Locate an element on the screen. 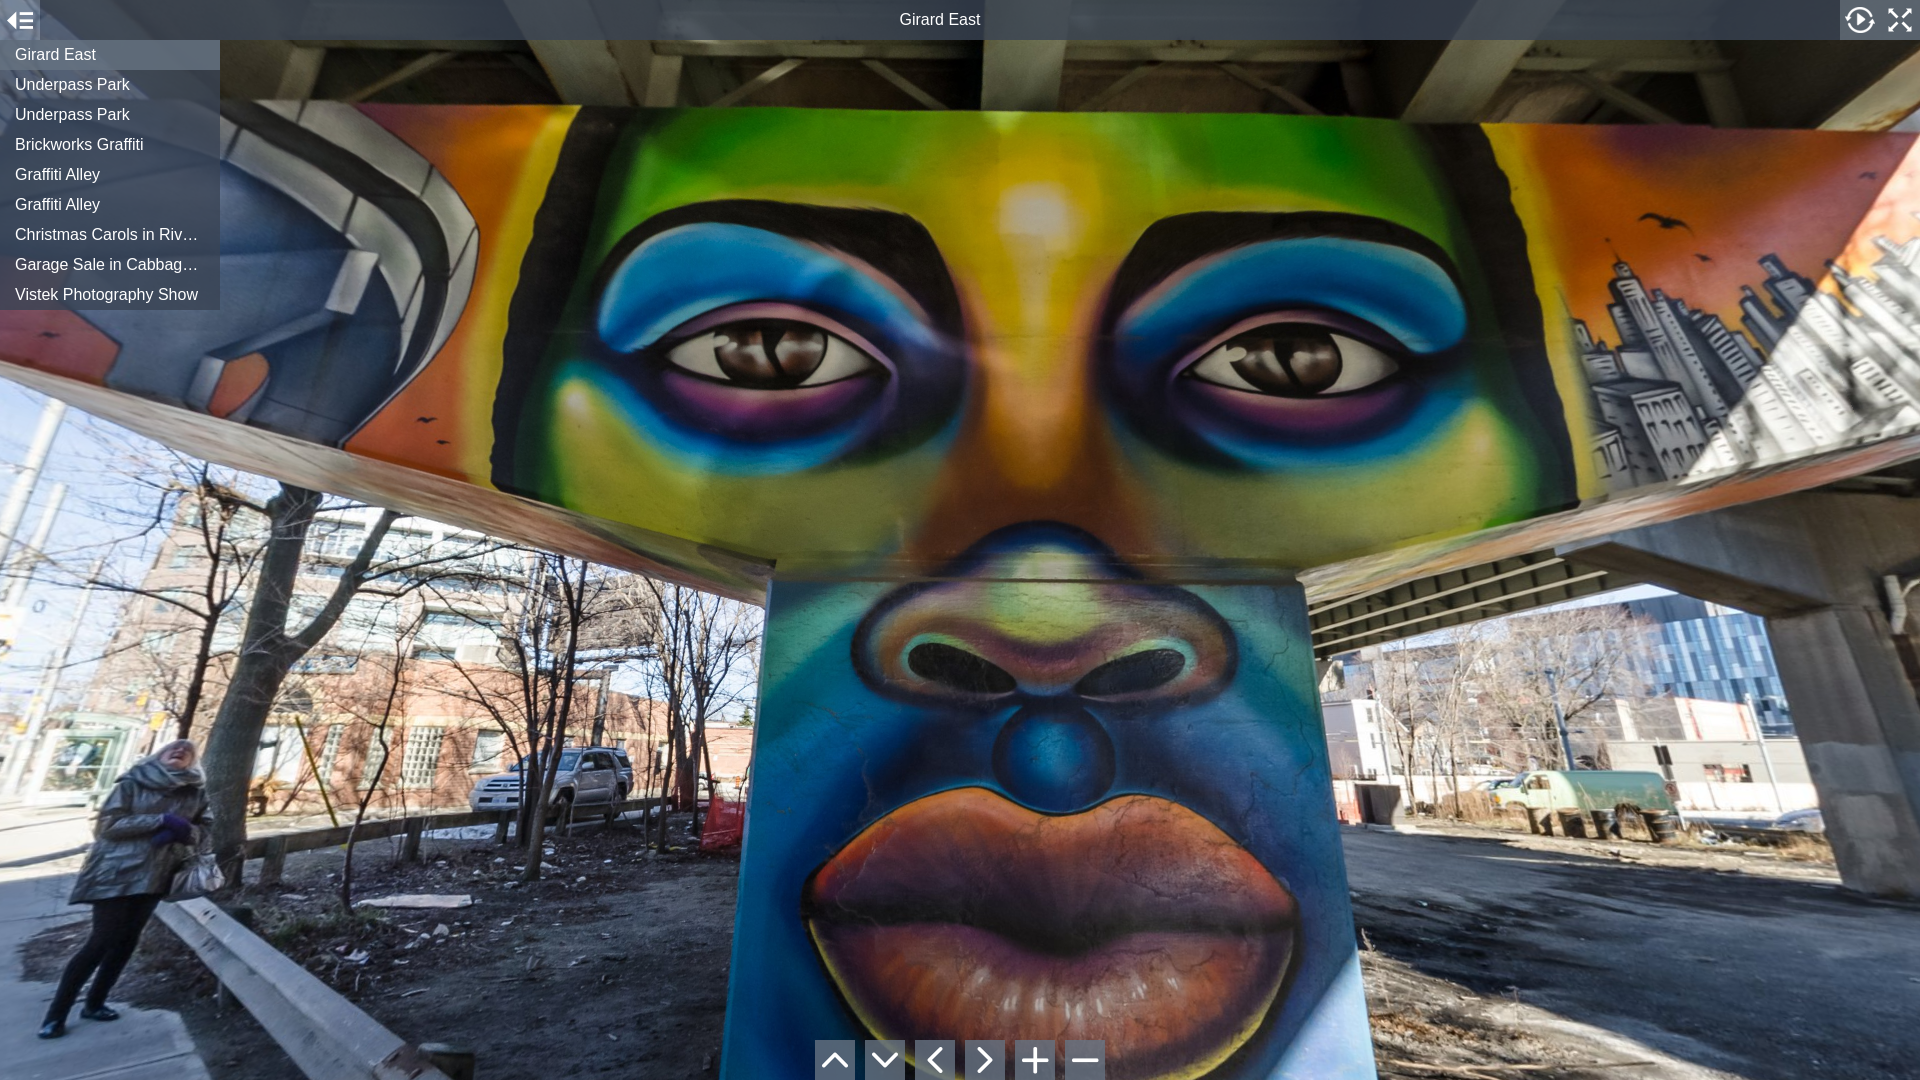 Image resolution: width=1920 pixels, height=1080 pixels. Vistek Photography Show is located at coordinates (110, 295).